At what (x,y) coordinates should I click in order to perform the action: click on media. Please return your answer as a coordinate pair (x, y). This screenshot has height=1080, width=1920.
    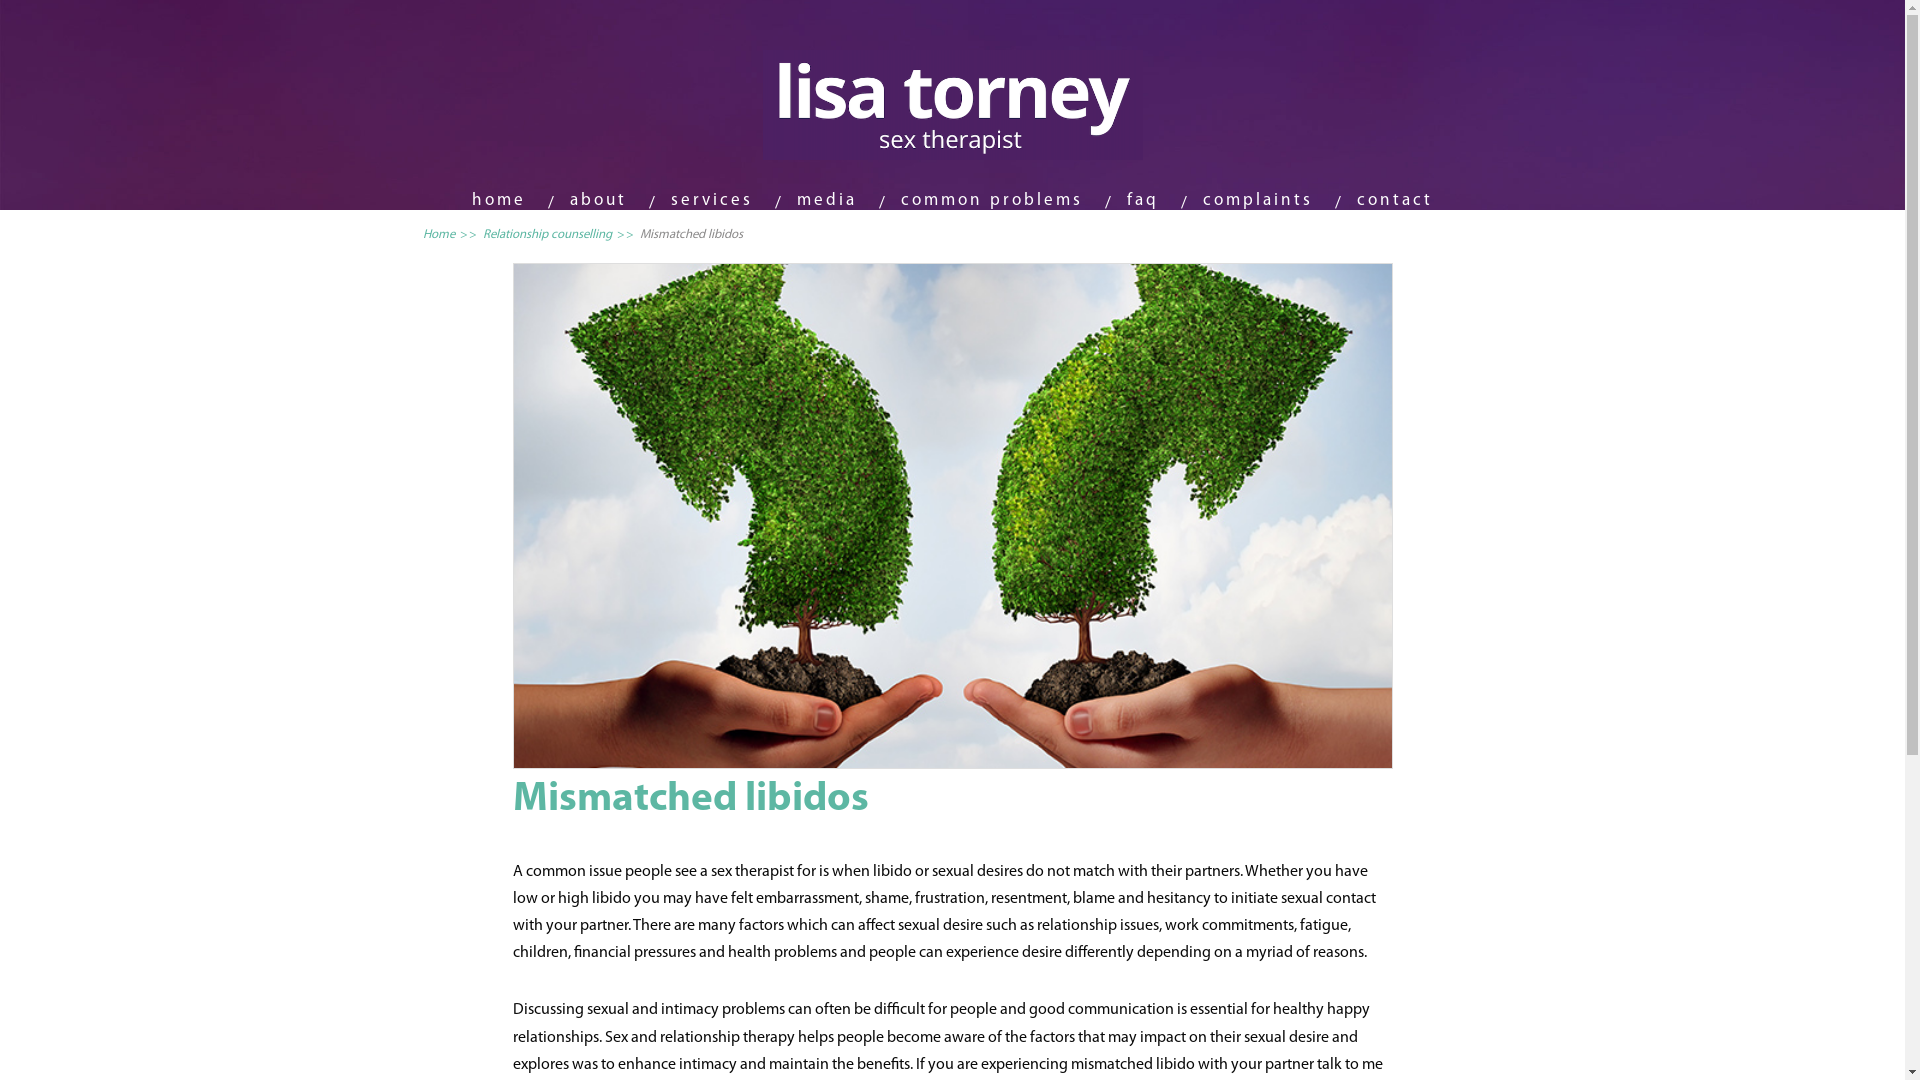
    Looking at the image, I should click on (827, 201).